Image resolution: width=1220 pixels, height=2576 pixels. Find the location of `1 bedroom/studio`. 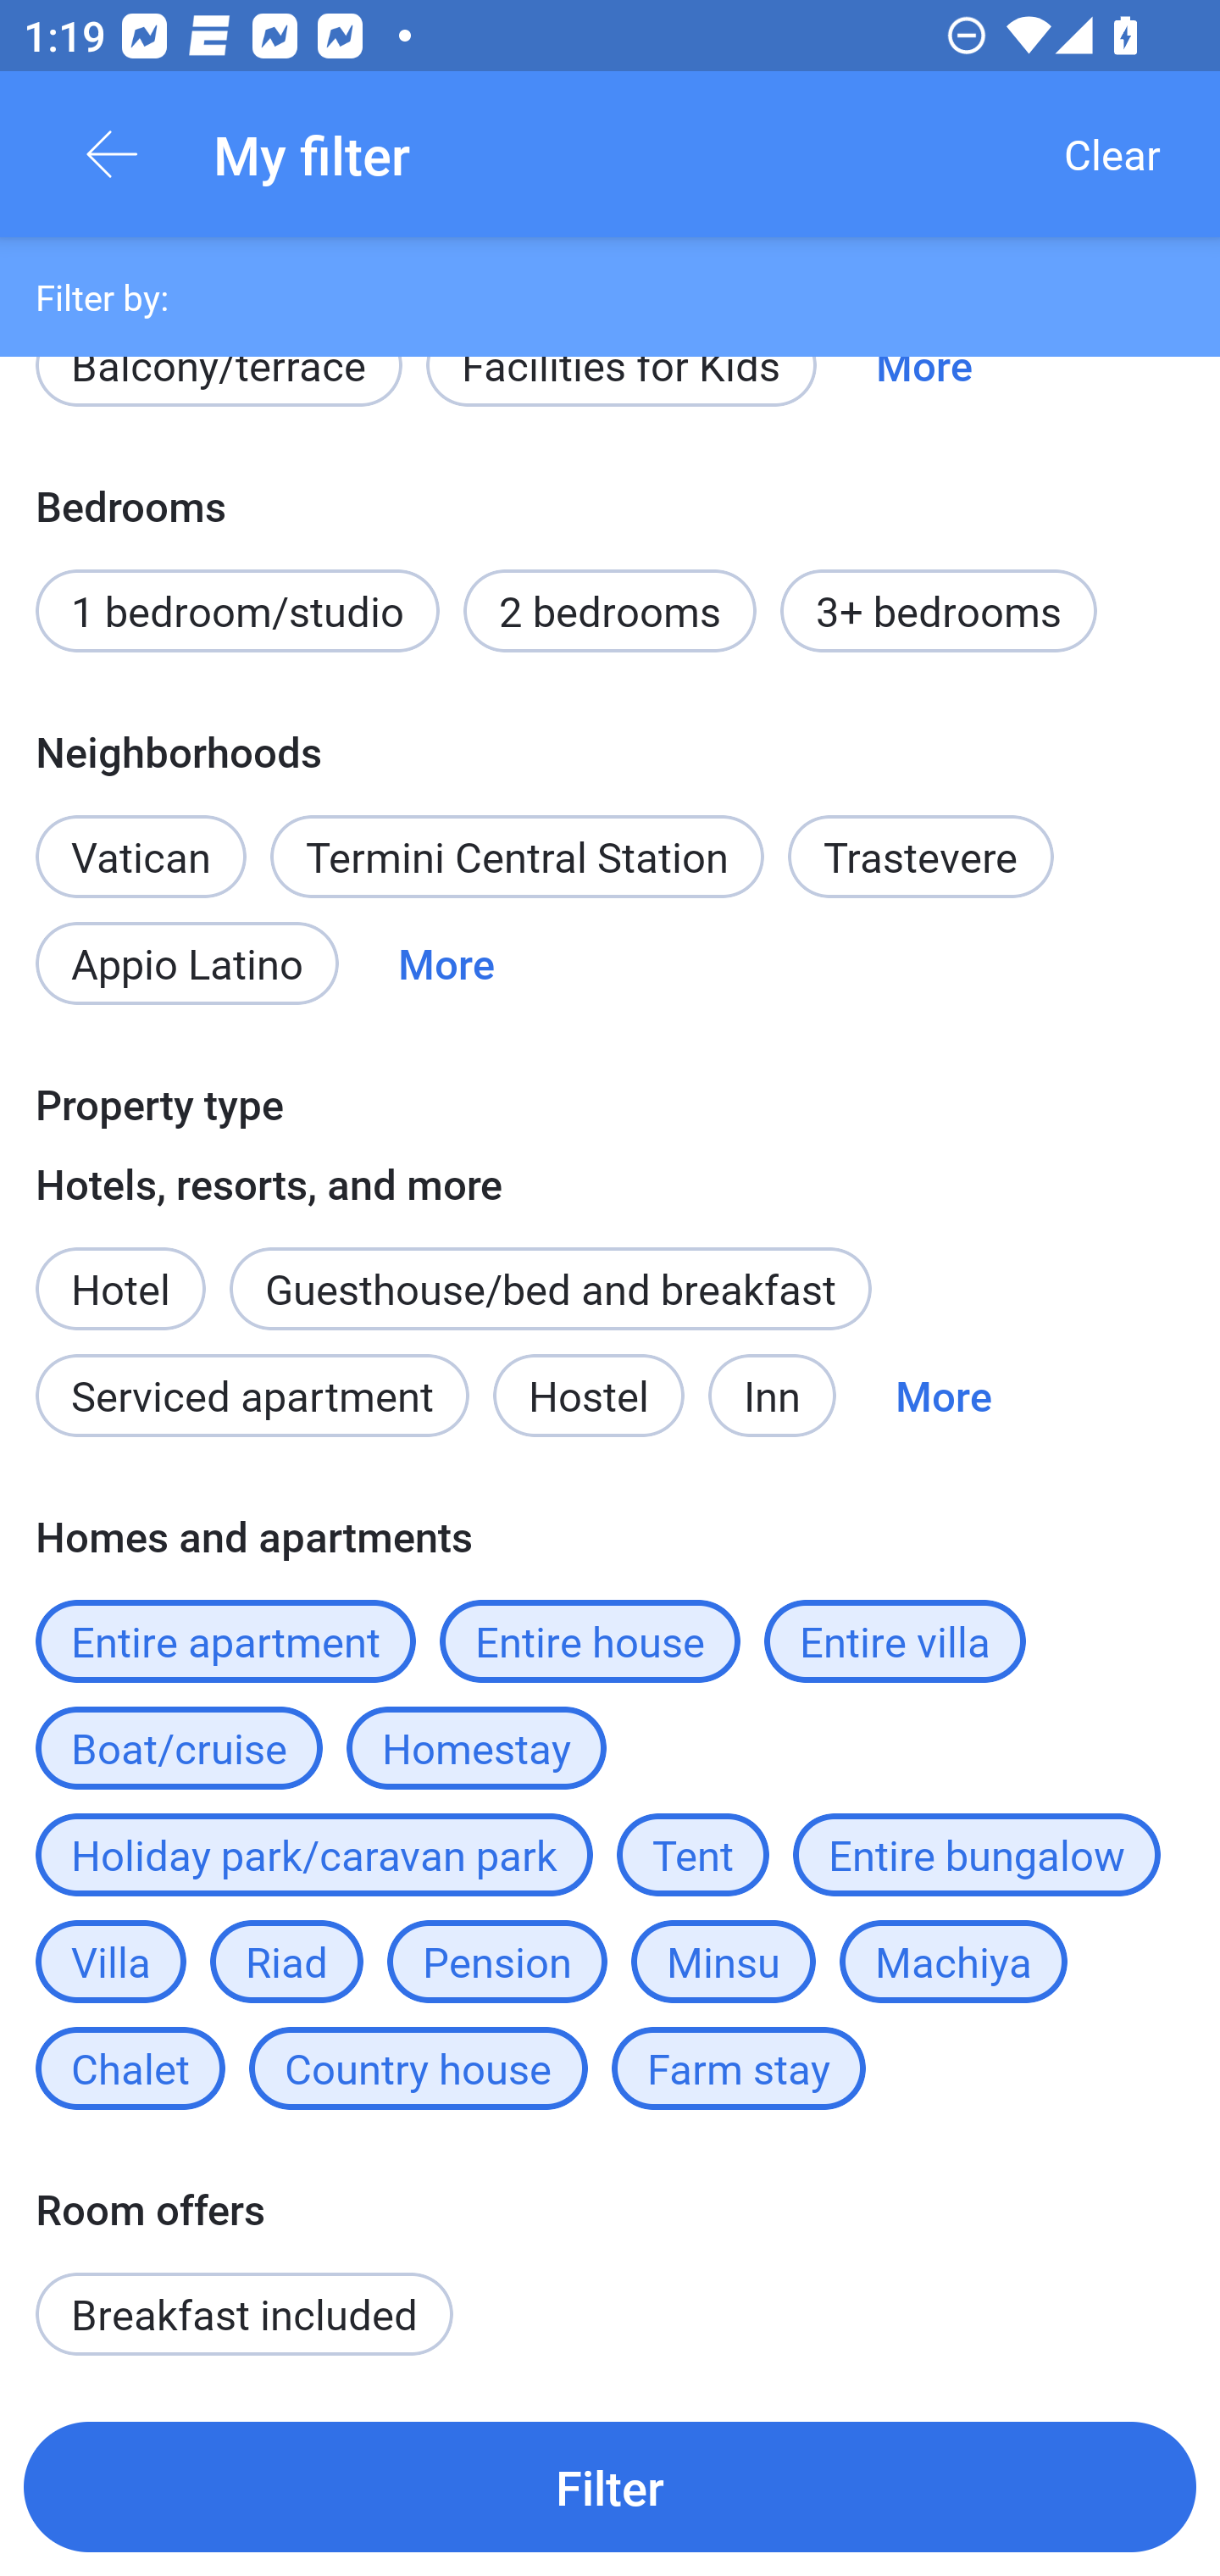

1 bedroom/studio is located at coordinates (237, 612).